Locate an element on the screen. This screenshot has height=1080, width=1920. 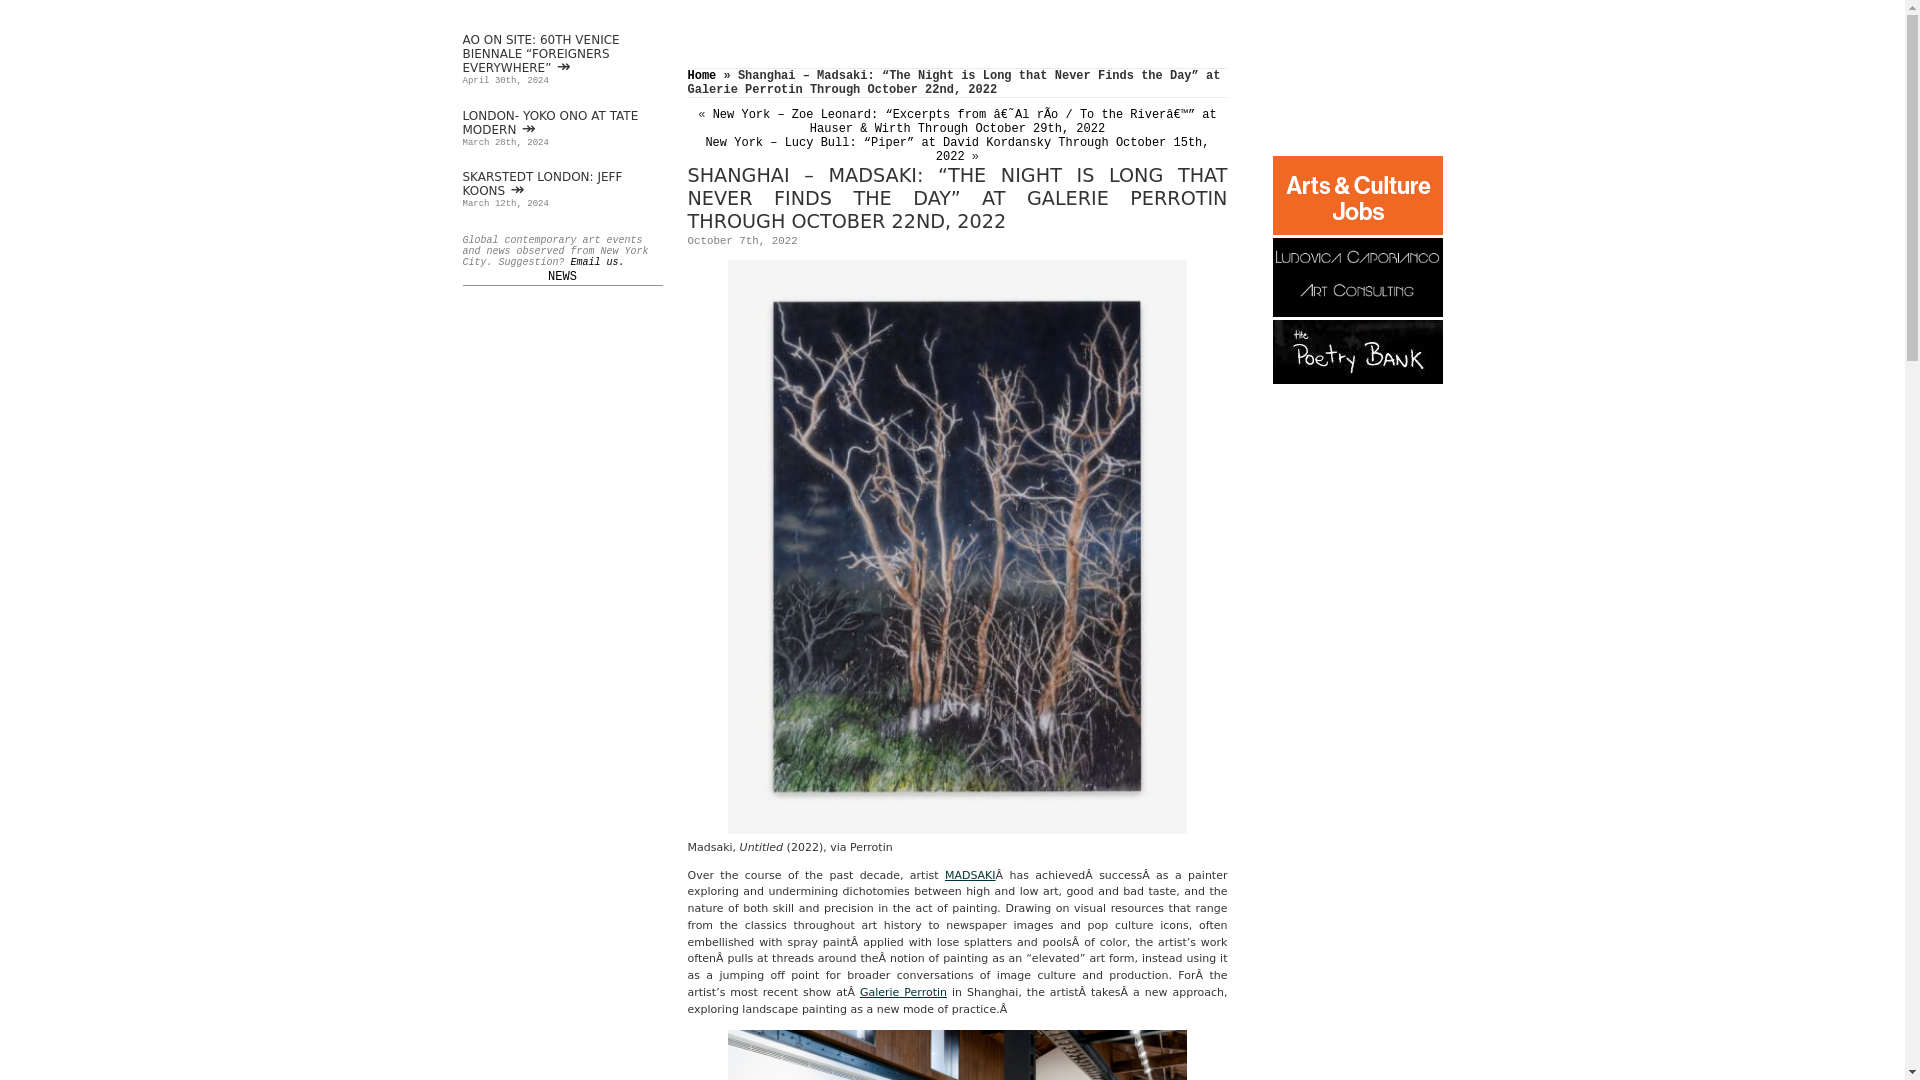
Galerie Perrotin - Art Observed is located at coordinates (903, 992).